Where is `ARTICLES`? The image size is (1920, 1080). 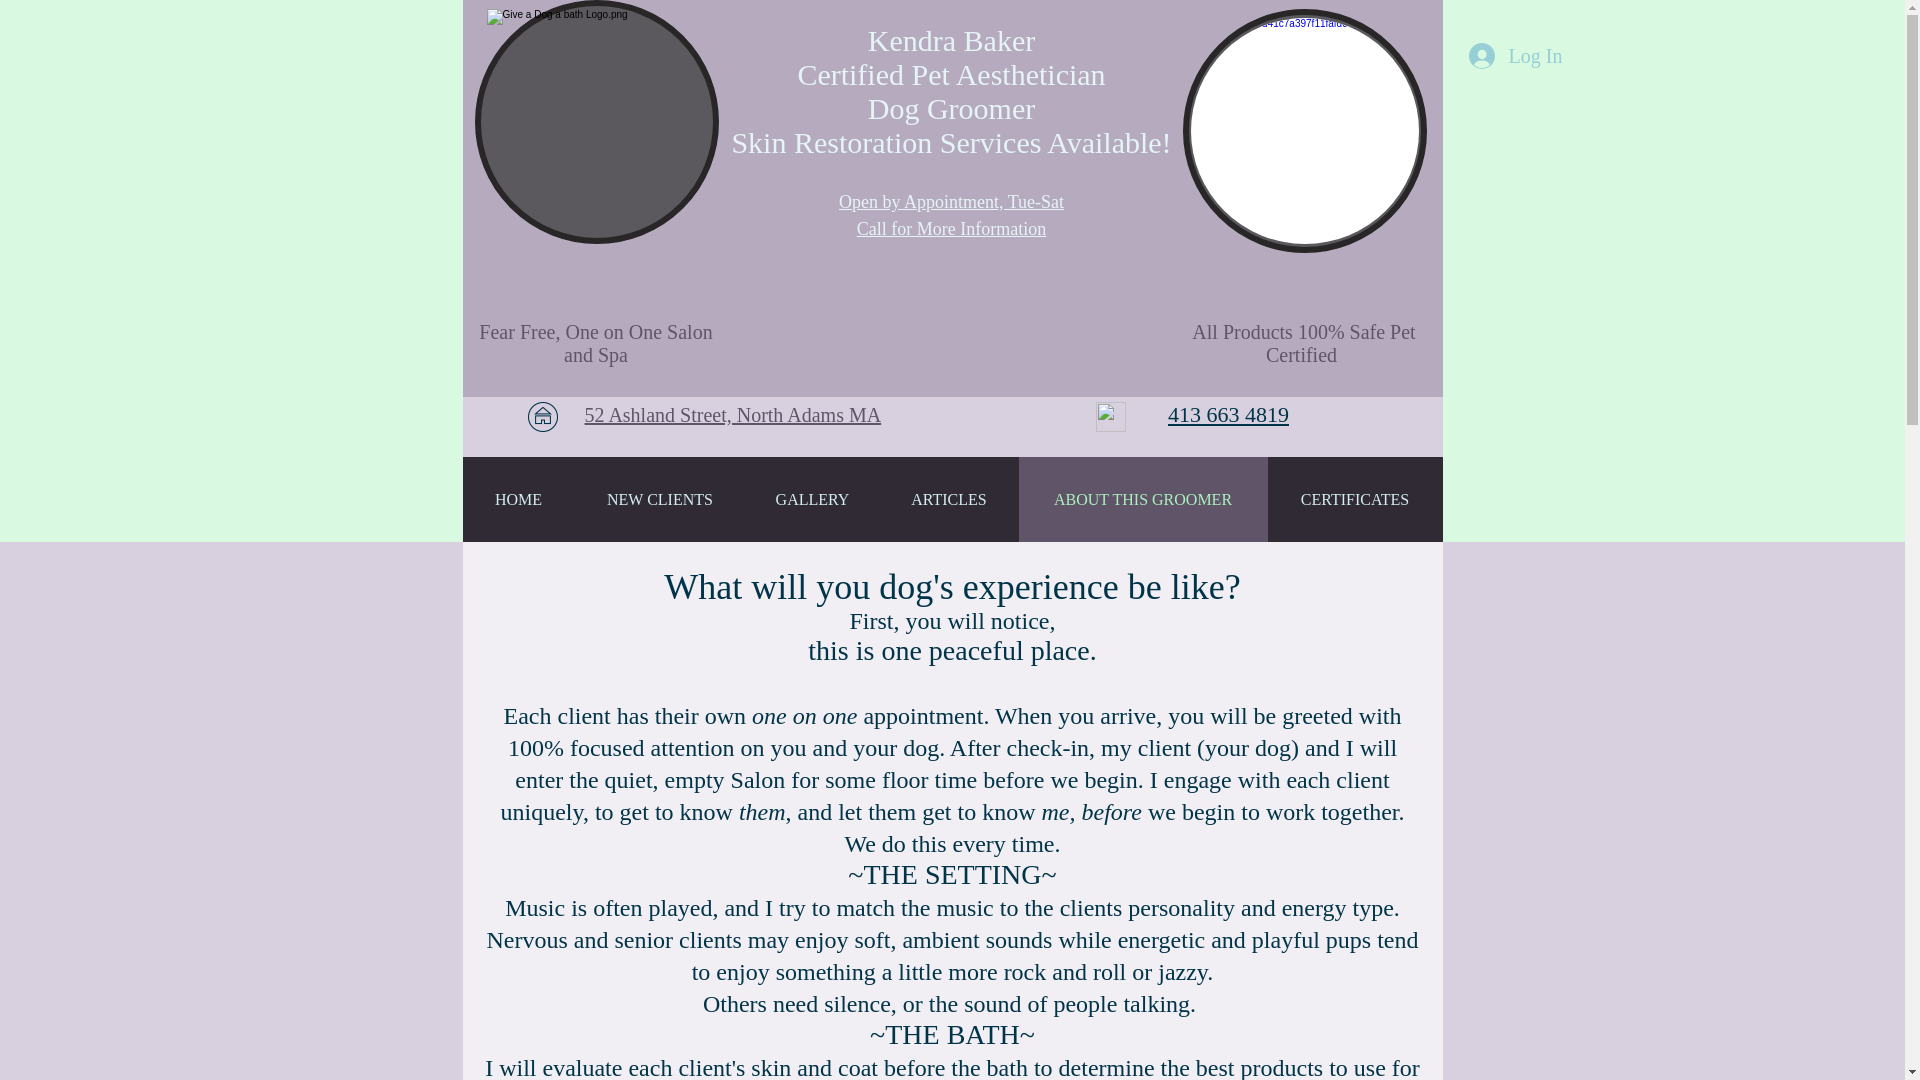
ARTICLES is located at coordinates (949, 499).